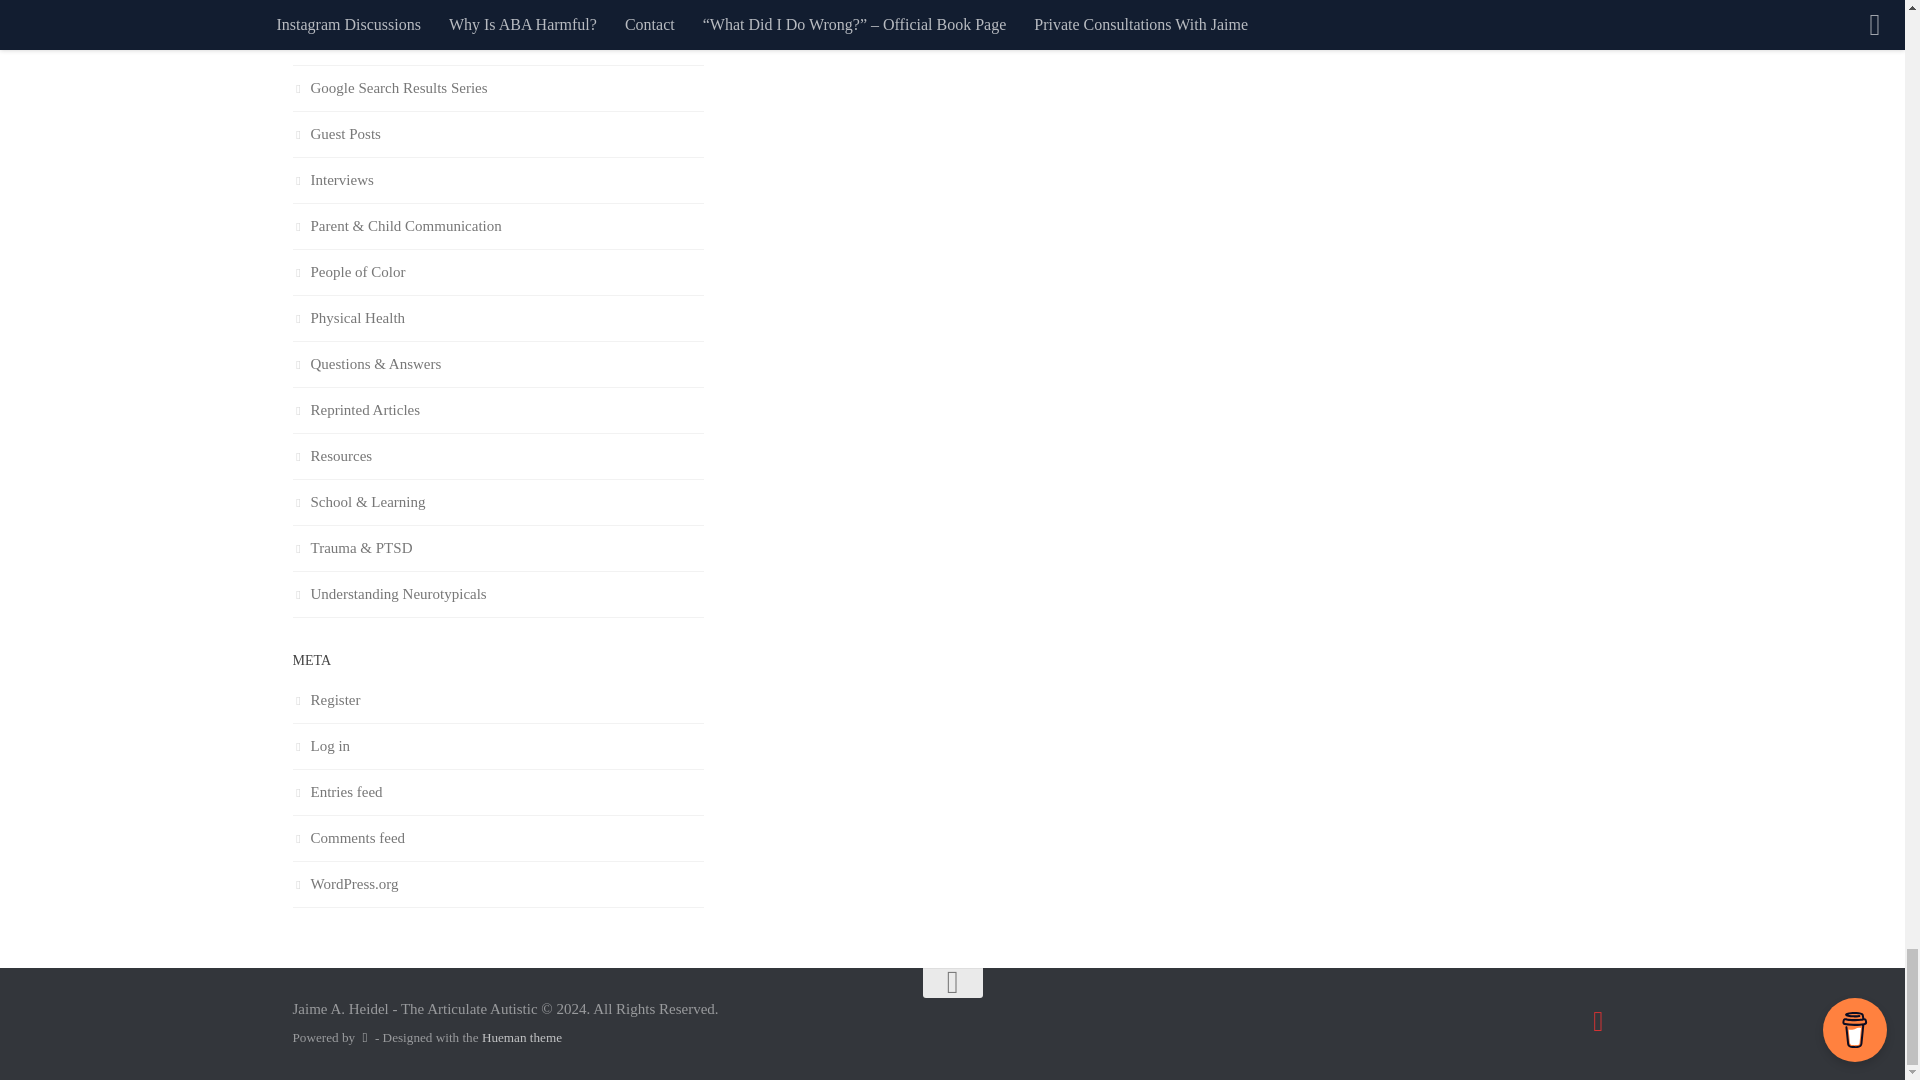 This screenshot has height=1080, width=1920. Describe the element at coordinates (364, 1038) in the screenshot. I see `Powered by WordPress` at that location.